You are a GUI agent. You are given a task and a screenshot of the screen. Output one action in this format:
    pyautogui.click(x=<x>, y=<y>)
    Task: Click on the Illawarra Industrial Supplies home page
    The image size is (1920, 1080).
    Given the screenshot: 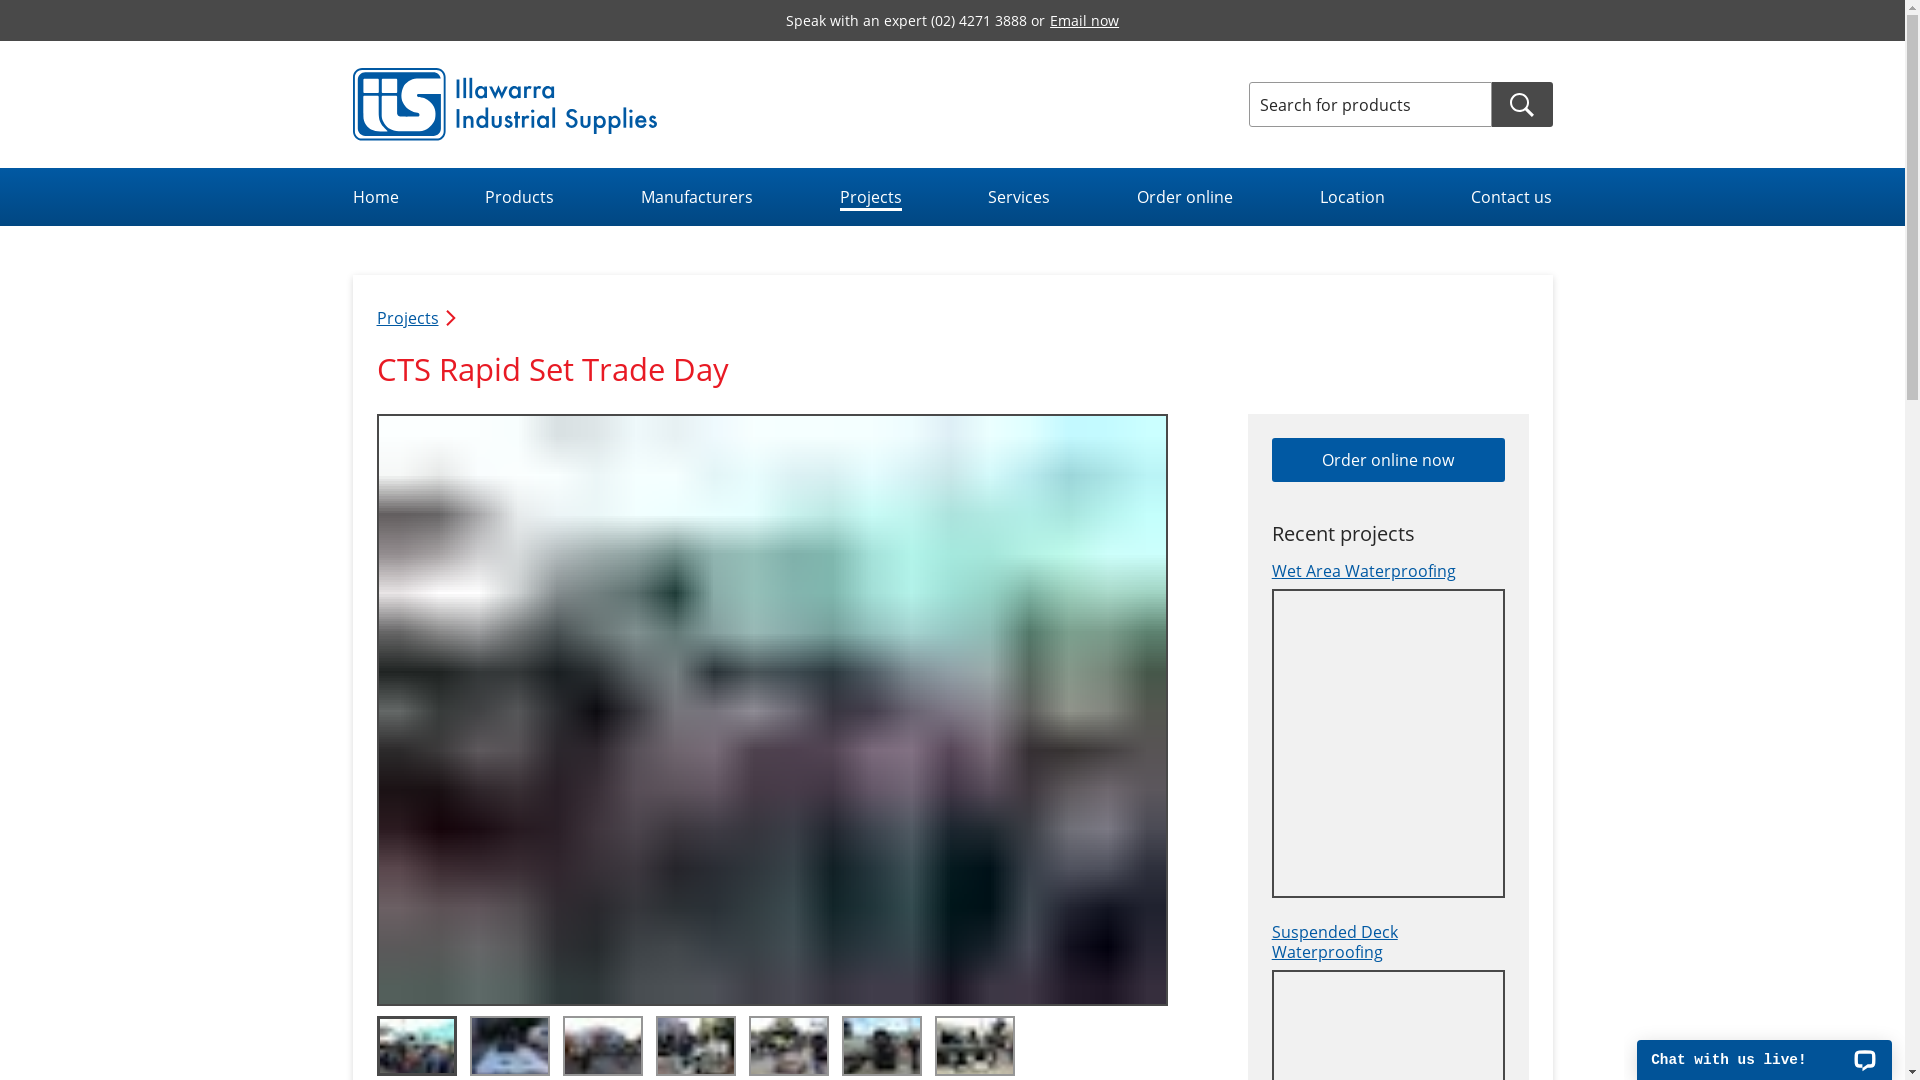 What is the action you would take?
    pyautogui.click(x=504, y=104)
    